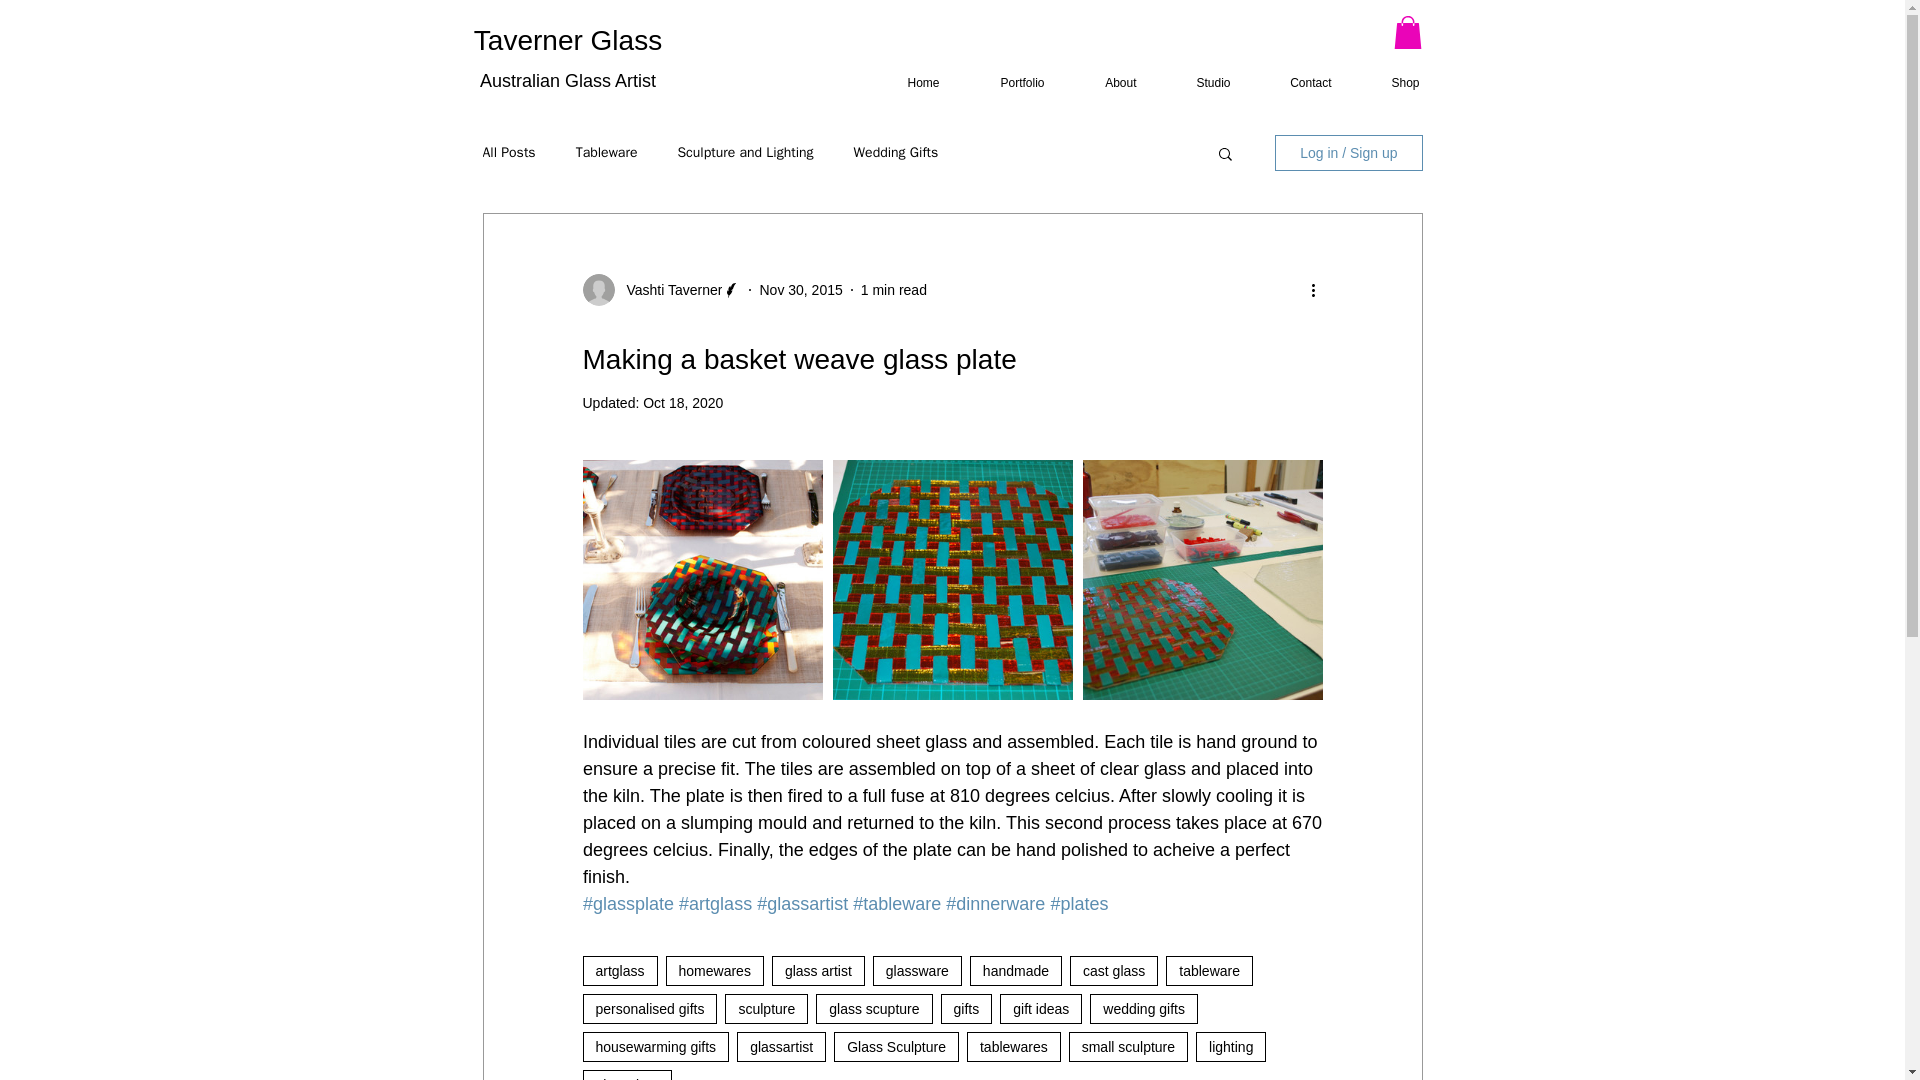  What do you see at coordinates (1113, 970) in the screenshot?
I see `cast glass` at bounding box center [1113, 970].